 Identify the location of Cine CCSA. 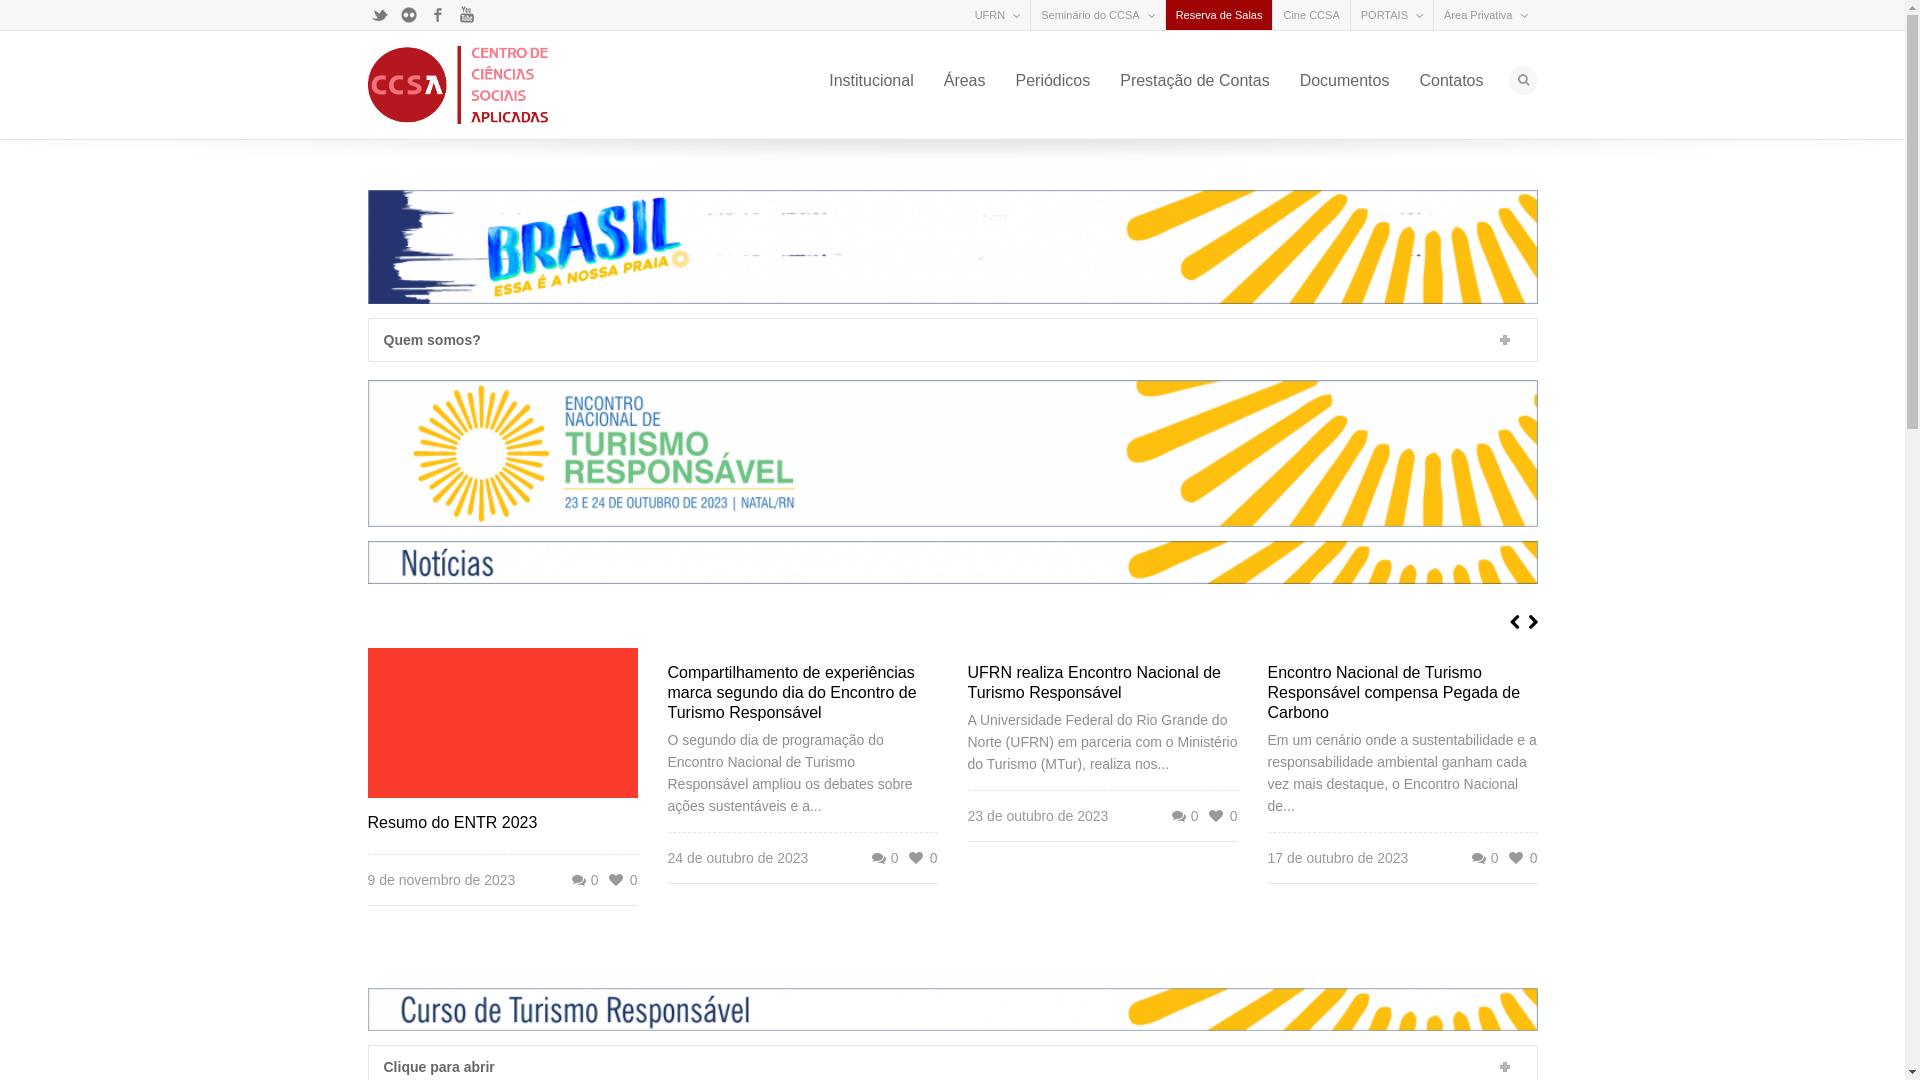
(1311, 15).